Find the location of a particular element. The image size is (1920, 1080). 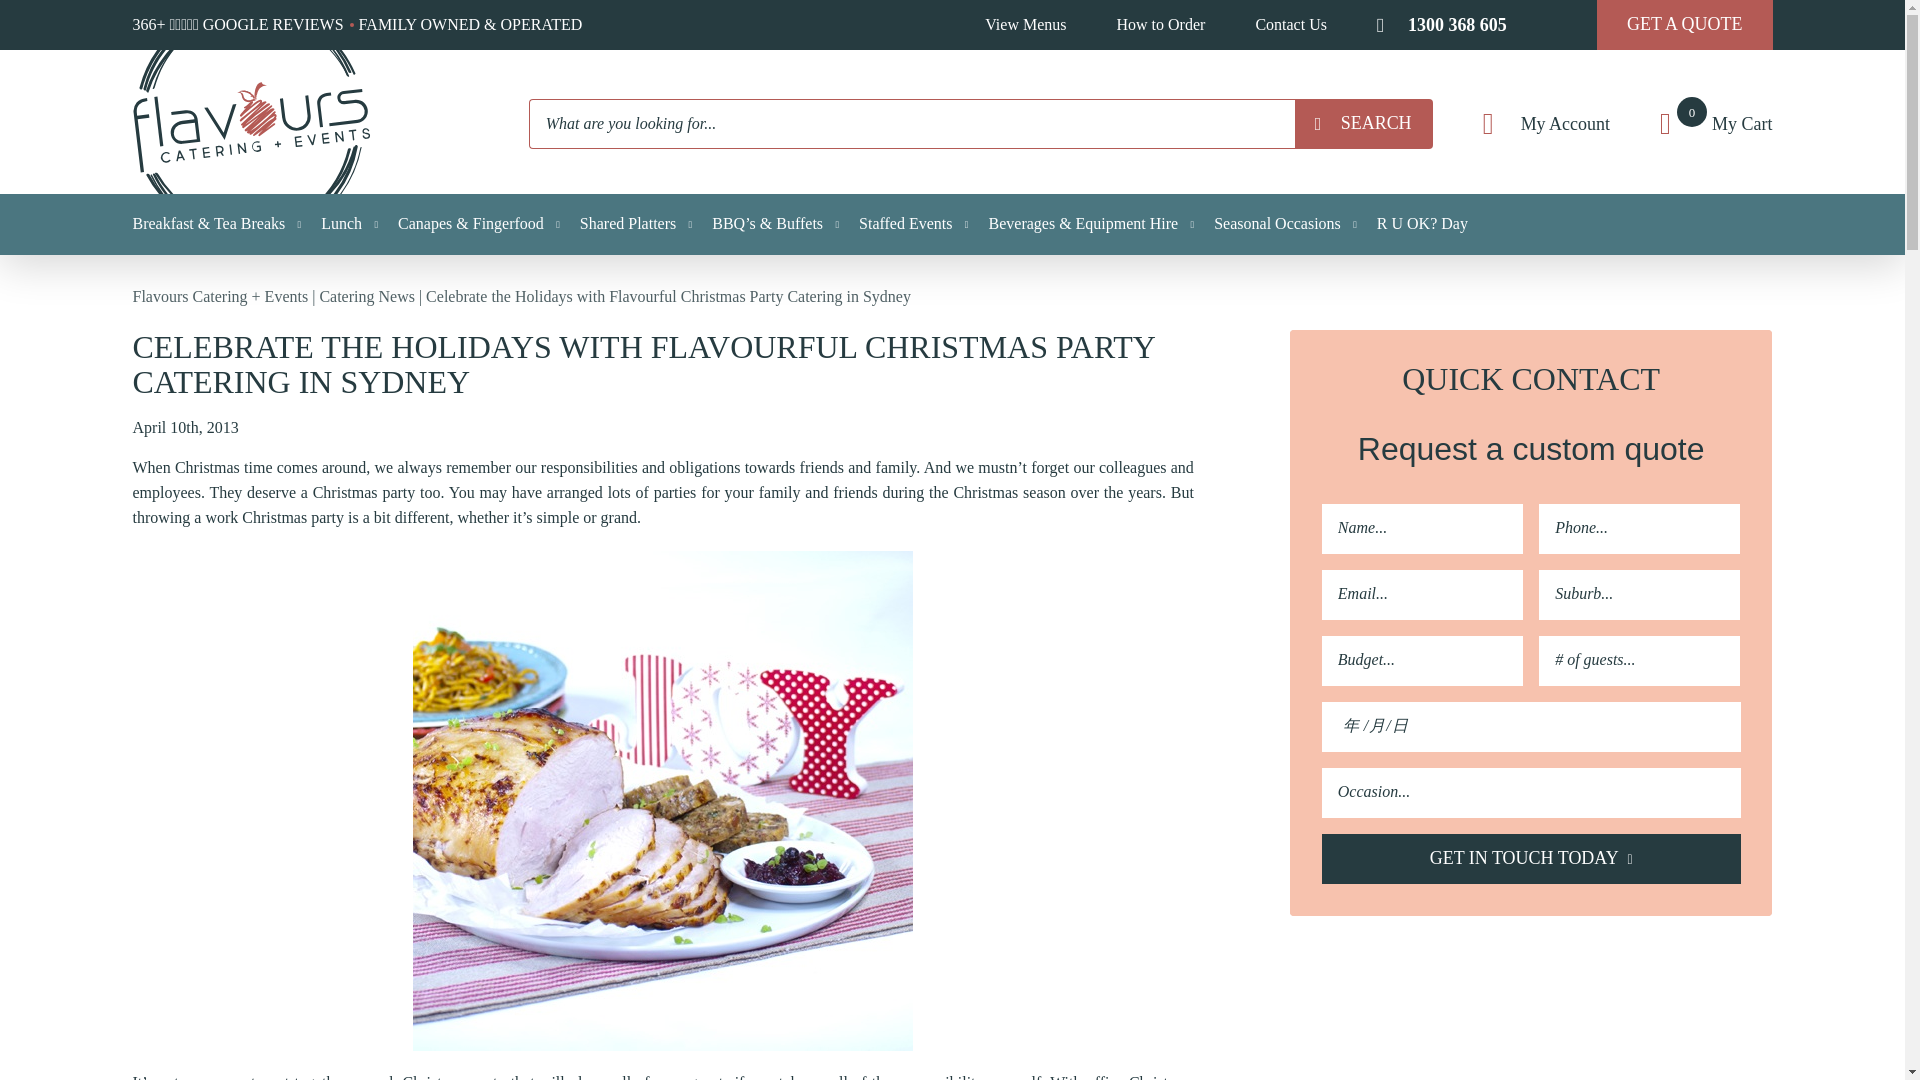

GET A QUOTE is located at coordinates (1716, 123).